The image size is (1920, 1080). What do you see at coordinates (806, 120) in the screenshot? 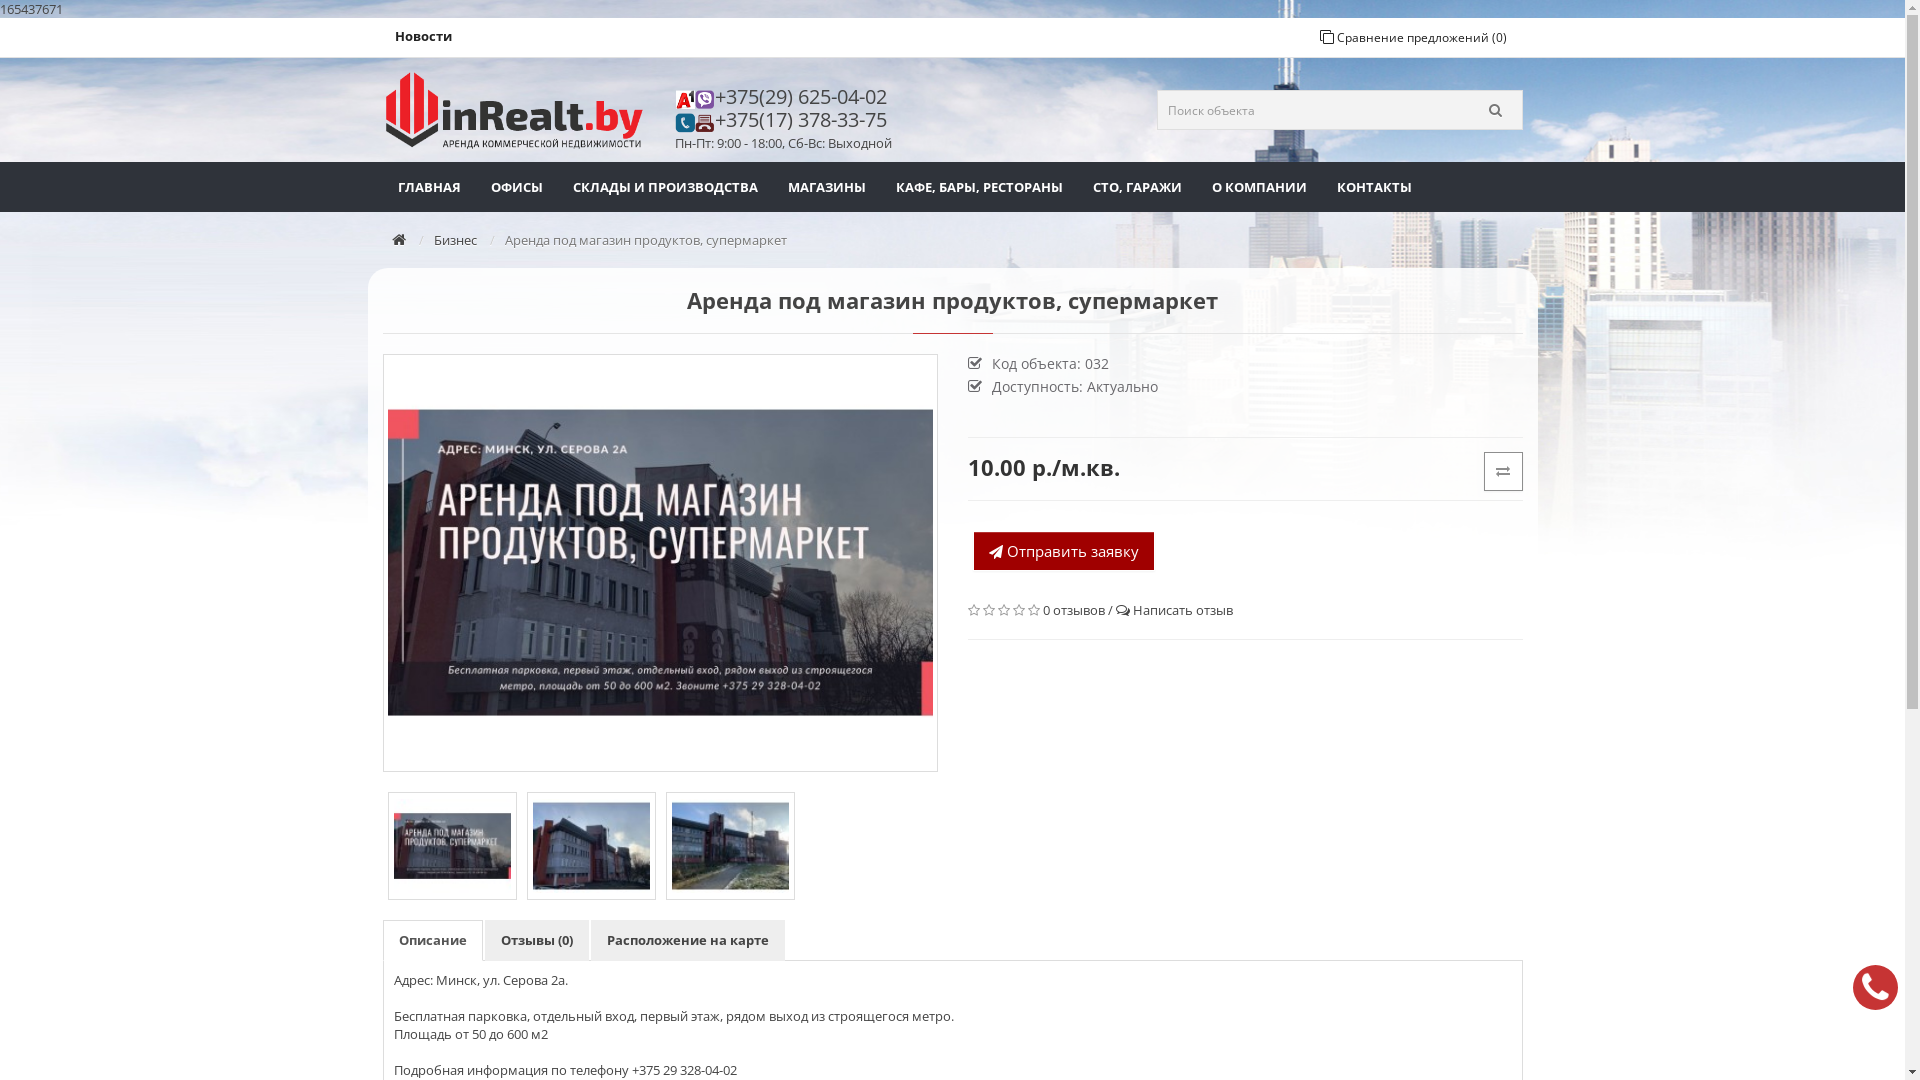
I see `+375(17) 378-33-75` at bounding box center [806, 120].